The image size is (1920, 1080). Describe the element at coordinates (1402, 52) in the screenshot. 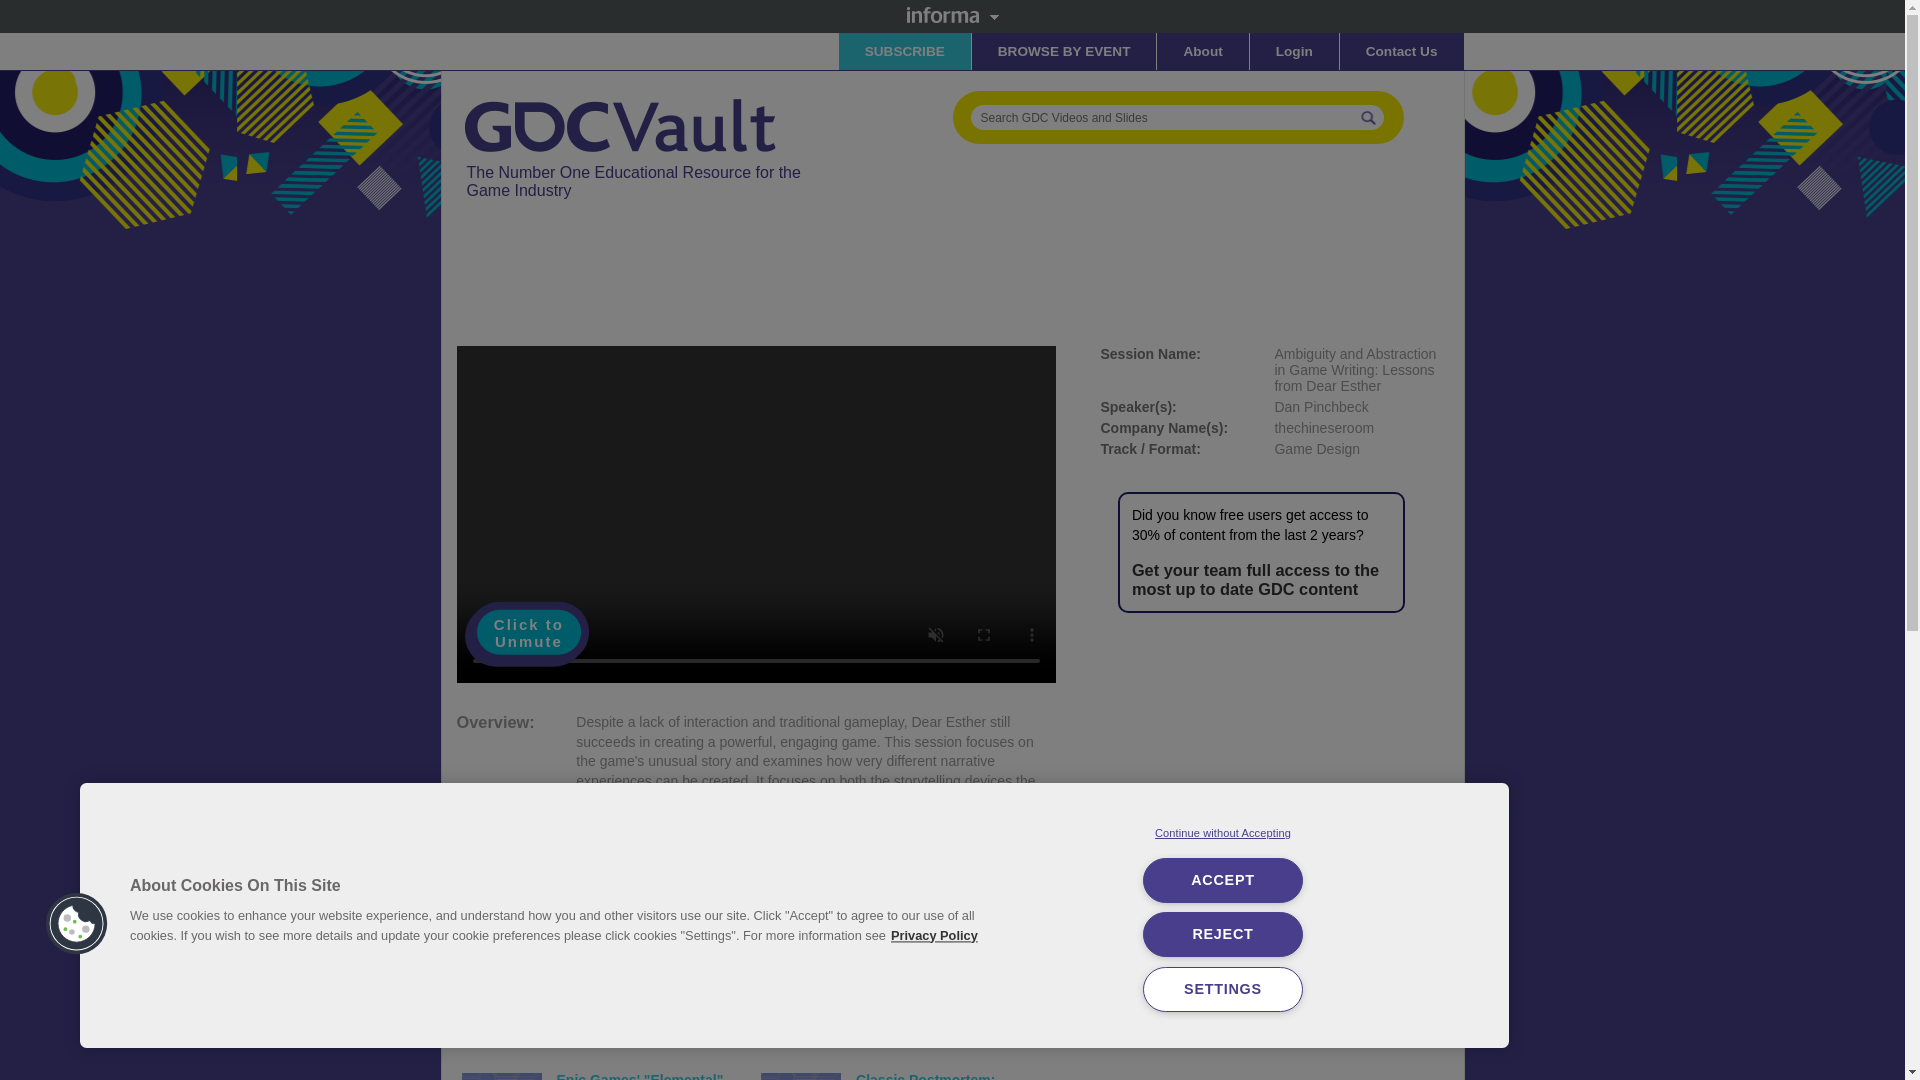

I see `Contact Us` at that location.